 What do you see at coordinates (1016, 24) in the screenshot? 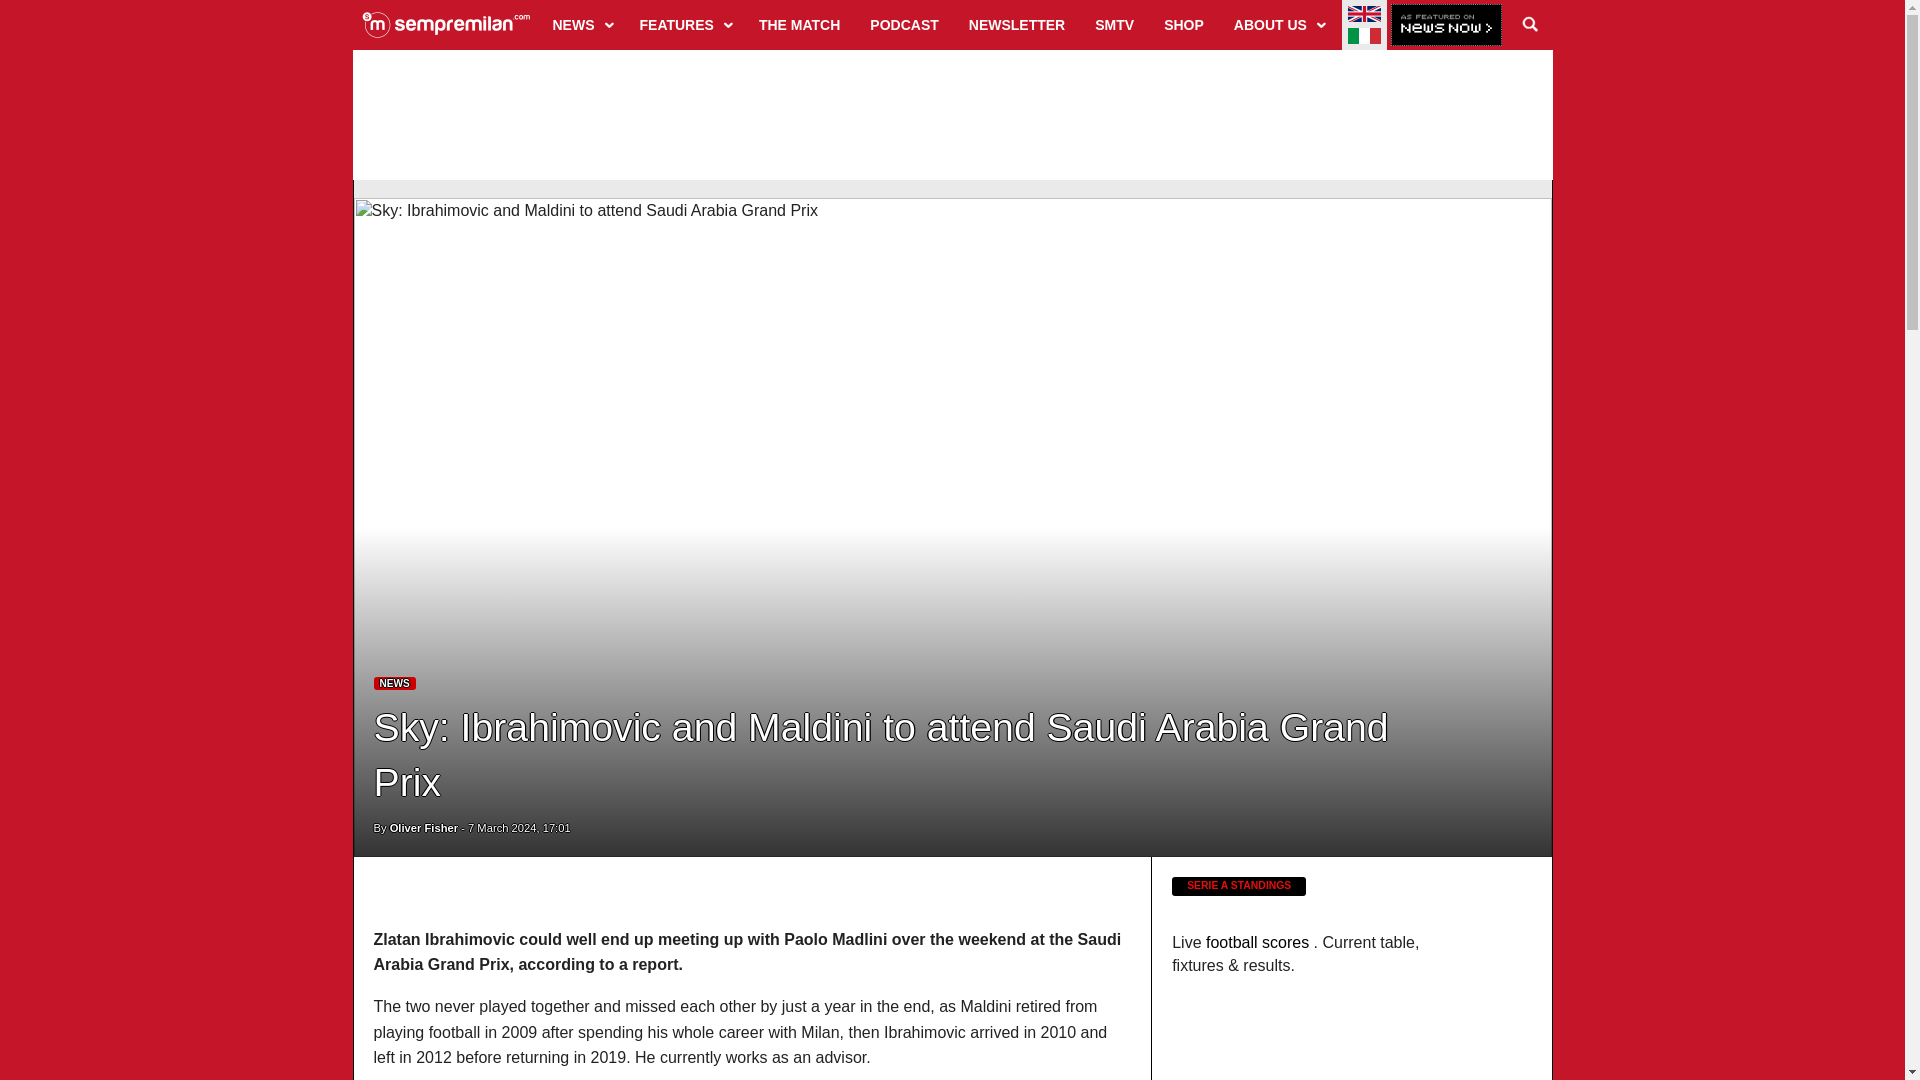
I see `NEWSLETTER` at bounding box center [1016, 24].